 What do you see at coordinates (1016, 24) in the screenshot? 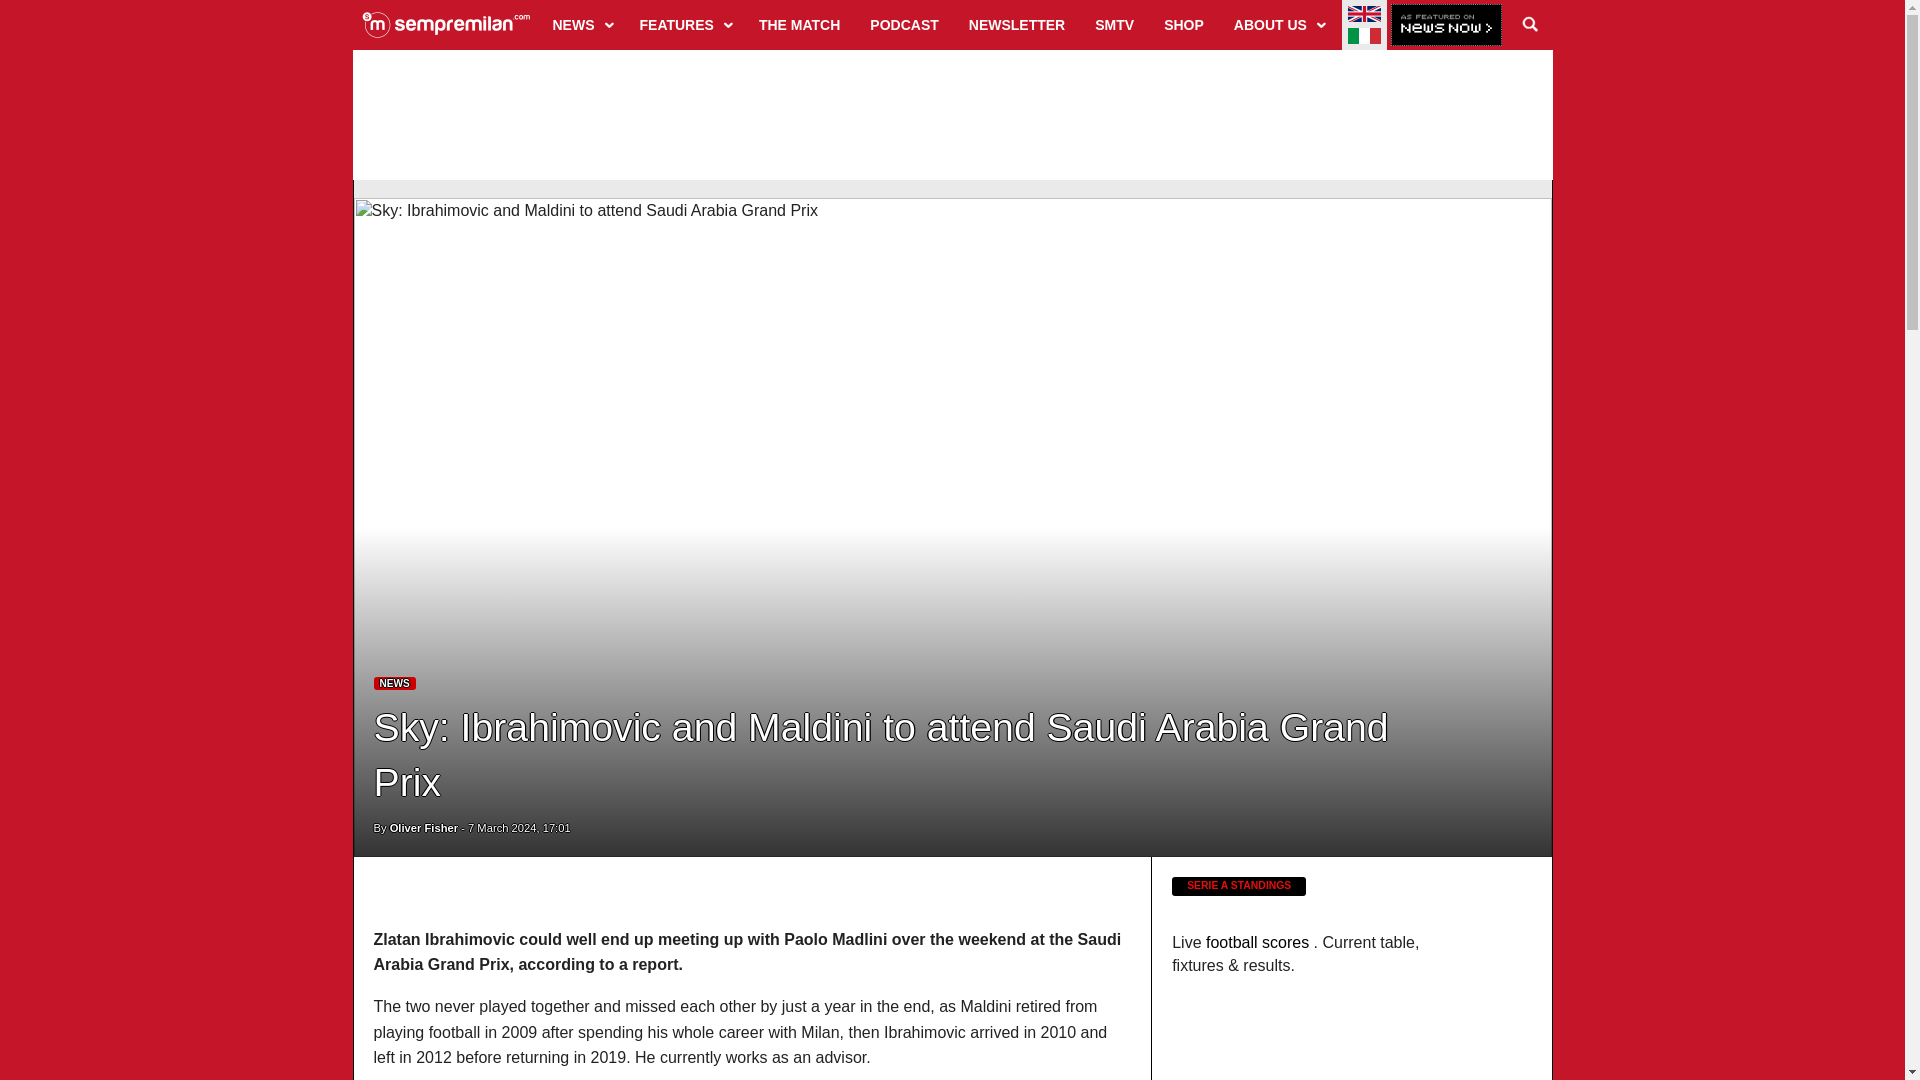
I see `NEWSLETTER` at bounding box center [1016, 24].